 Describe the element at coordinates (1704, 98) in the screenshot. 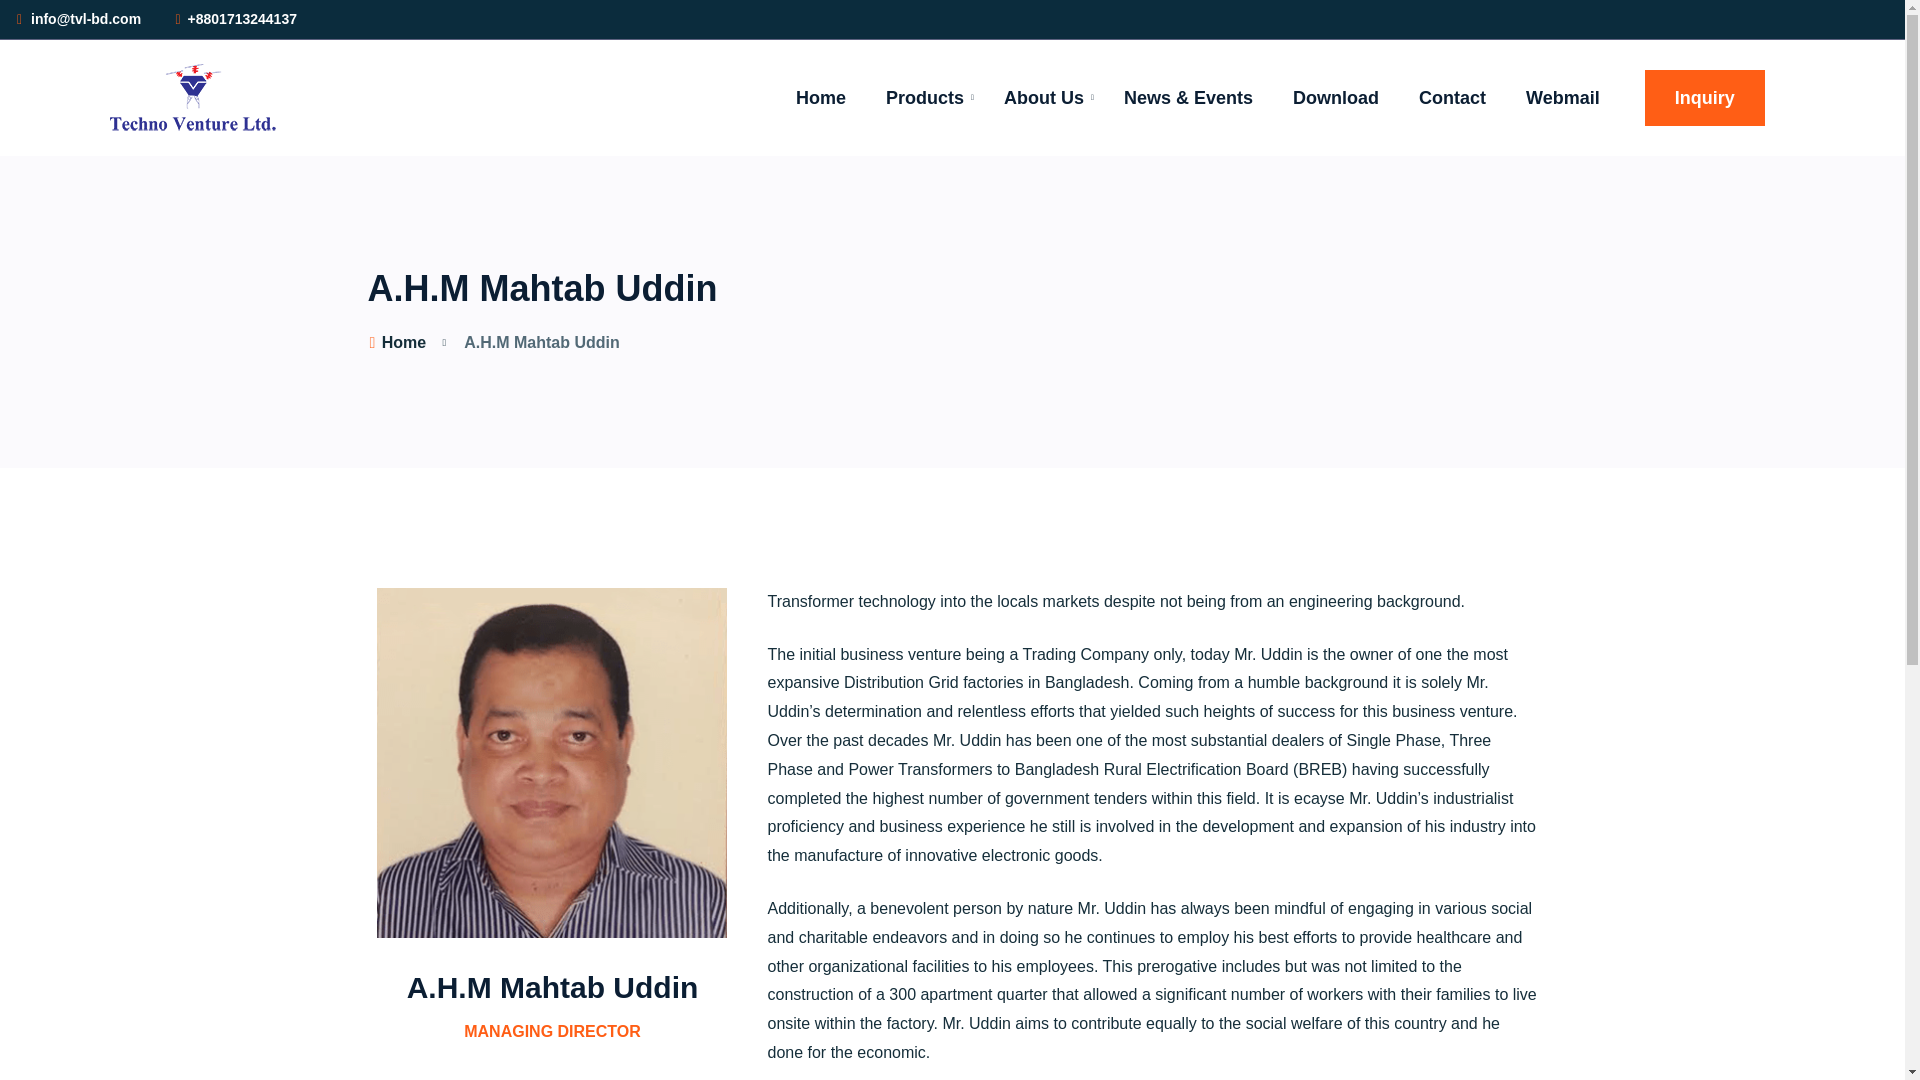

I see `Inquiry` at that location.